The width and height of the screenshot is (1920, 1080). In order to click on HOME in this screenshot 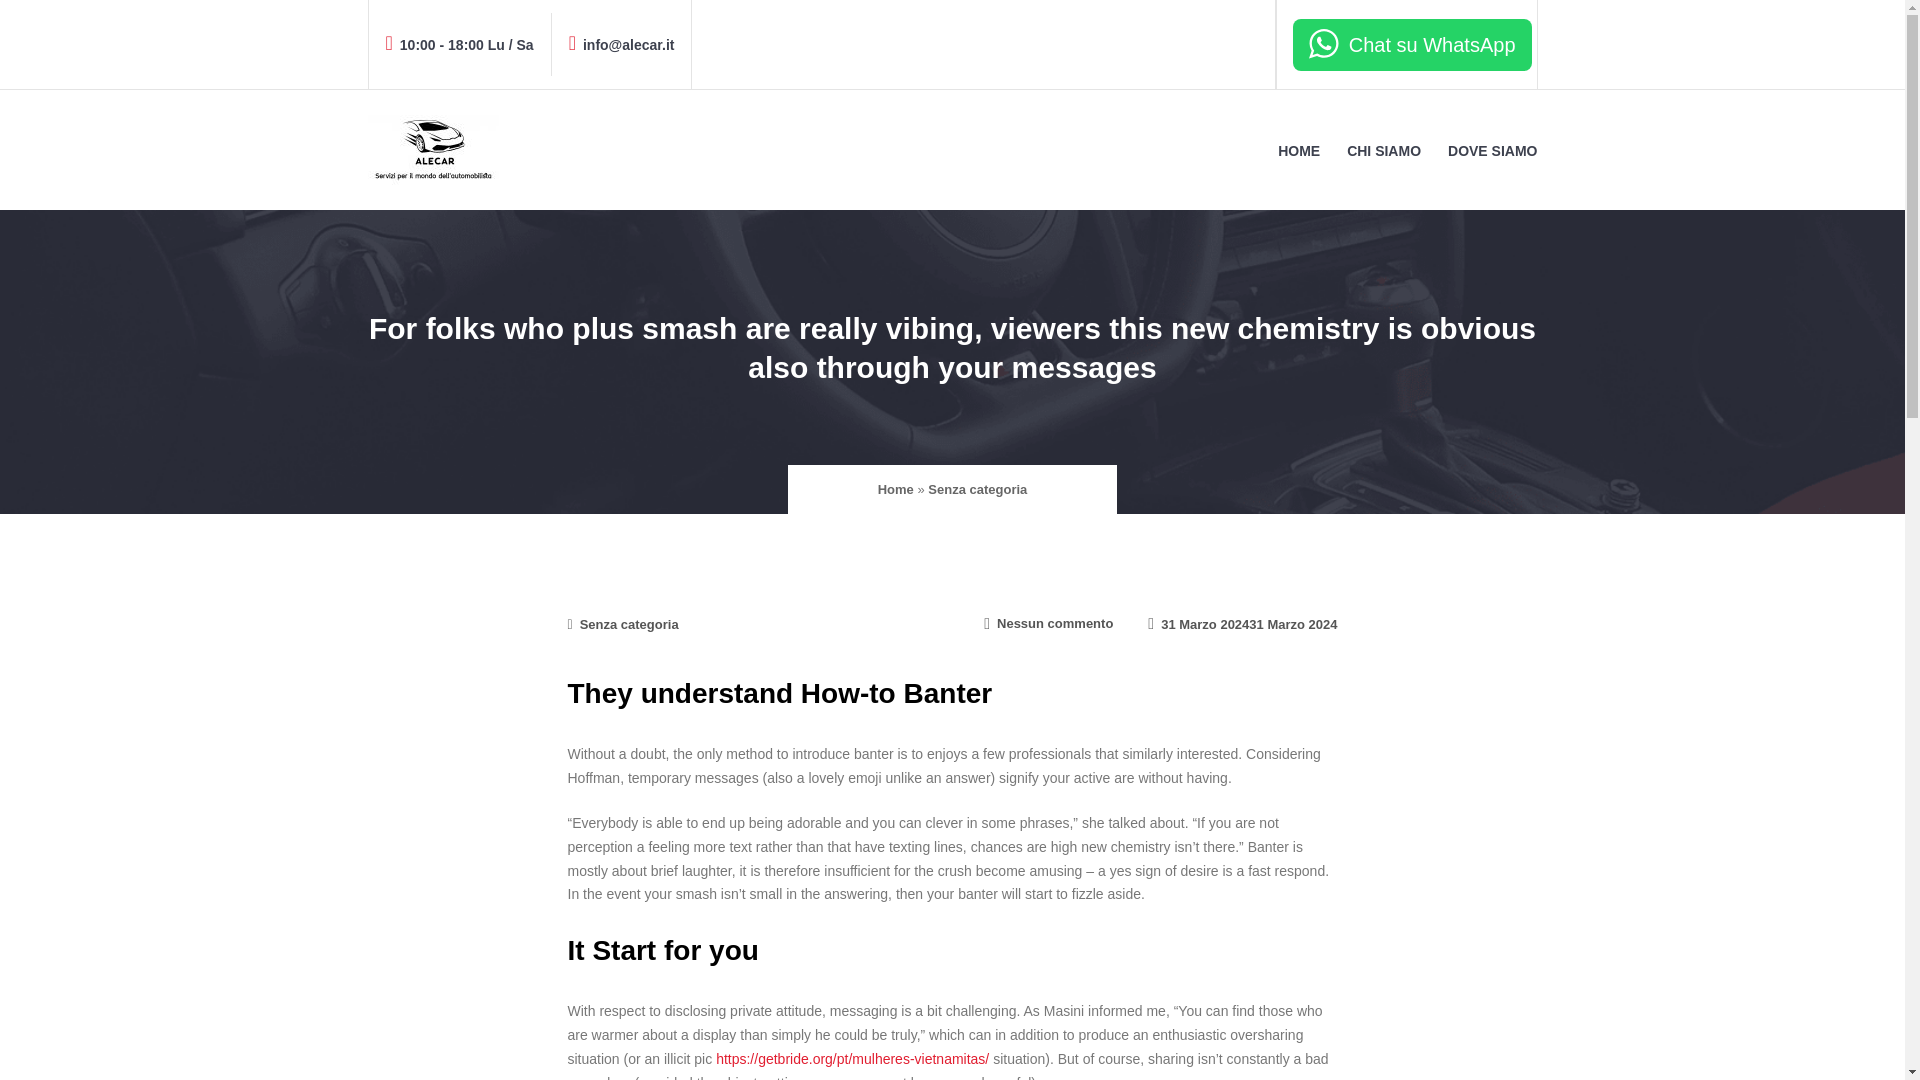, I will do `click(1298, 150)`.